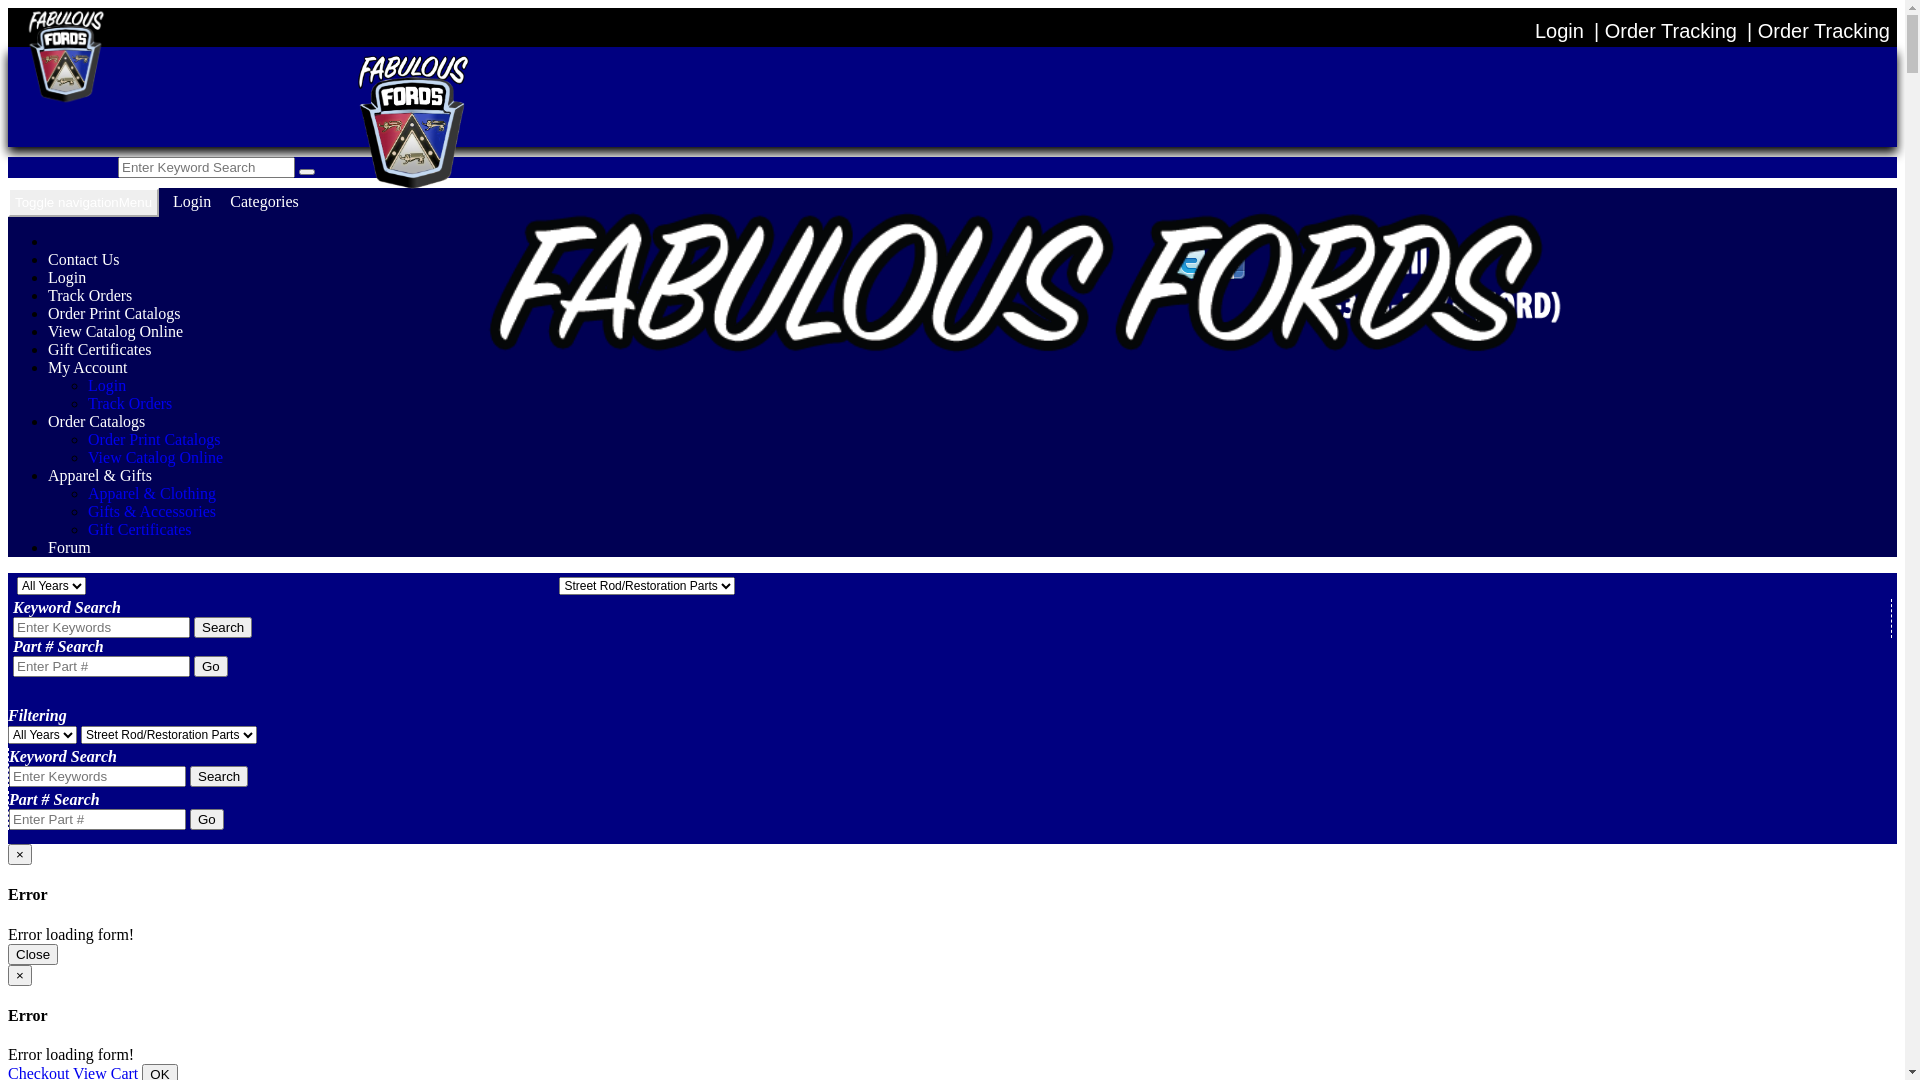  I want to click on Track Orders, so click(90, 296).